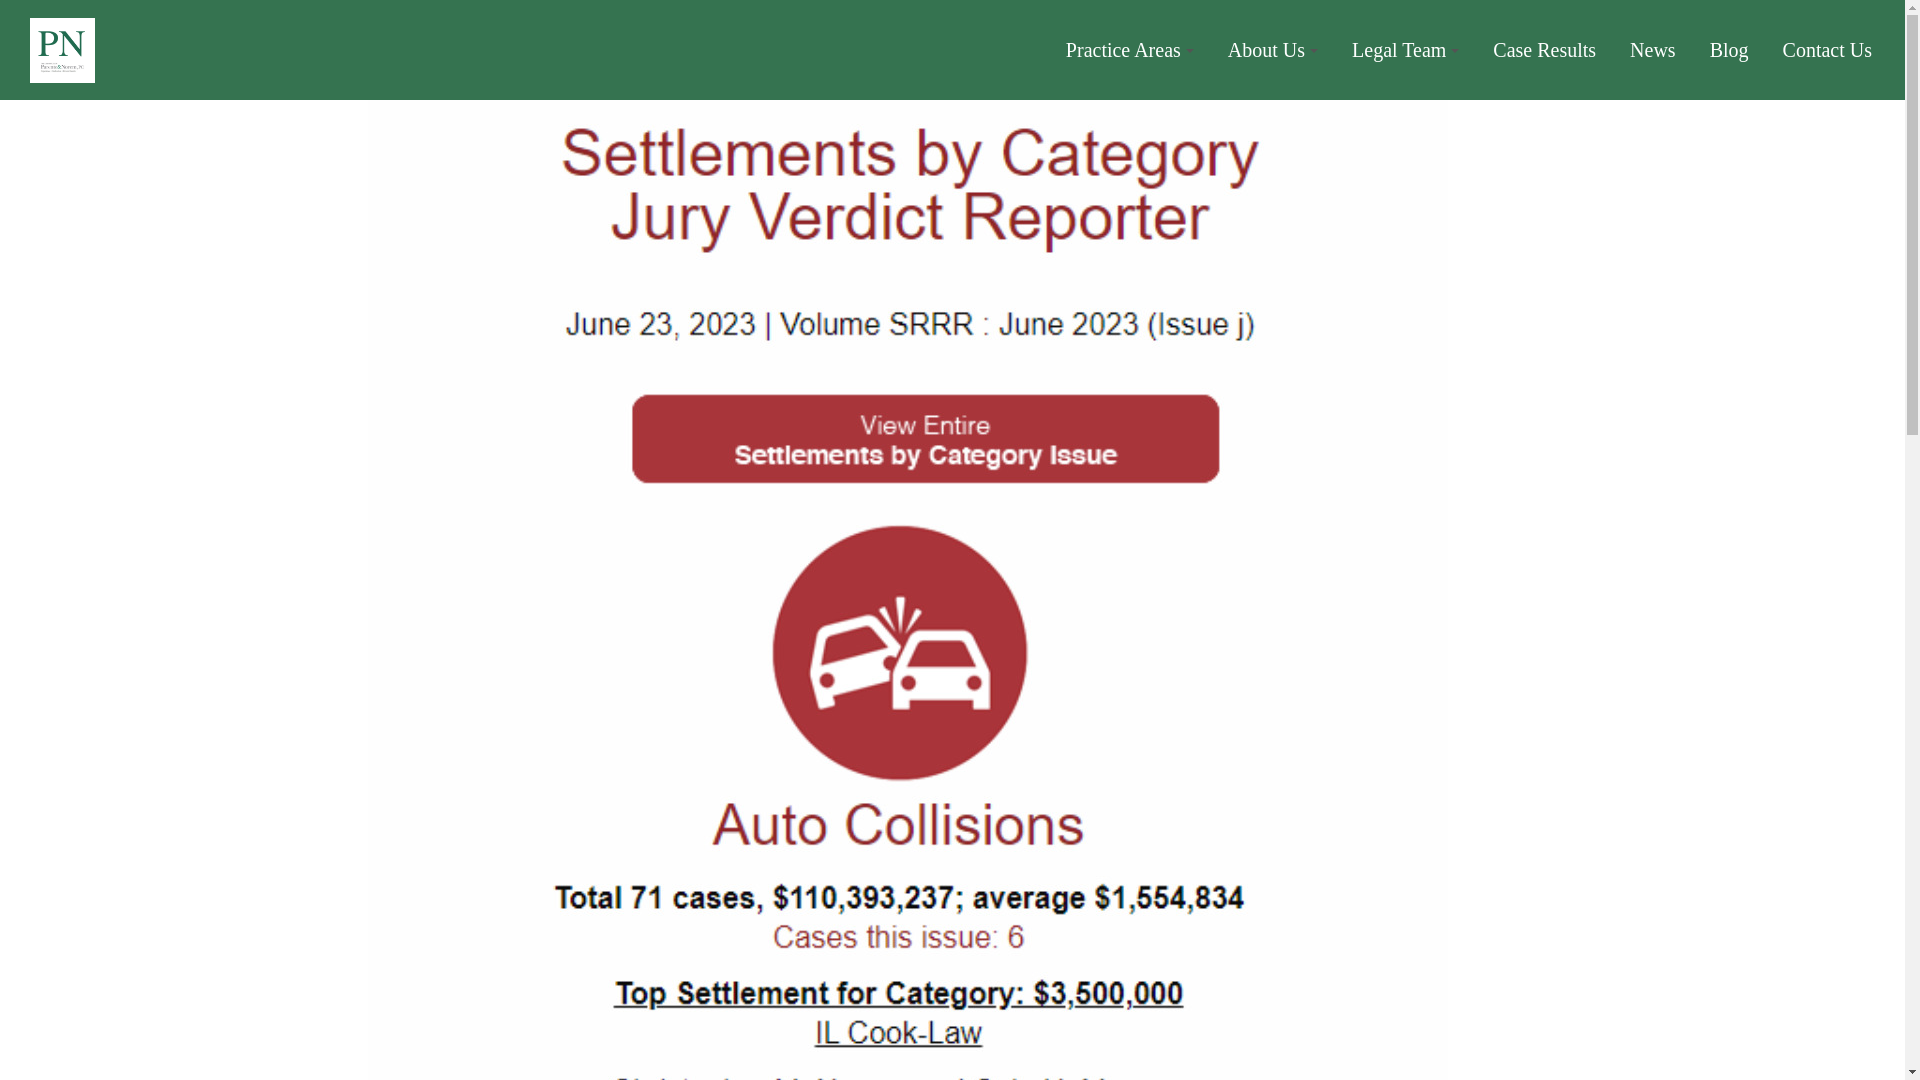 Image resolution: width=1920 pixels, height=1080 pixels. I want to click on About Us, so click(1272, 50).